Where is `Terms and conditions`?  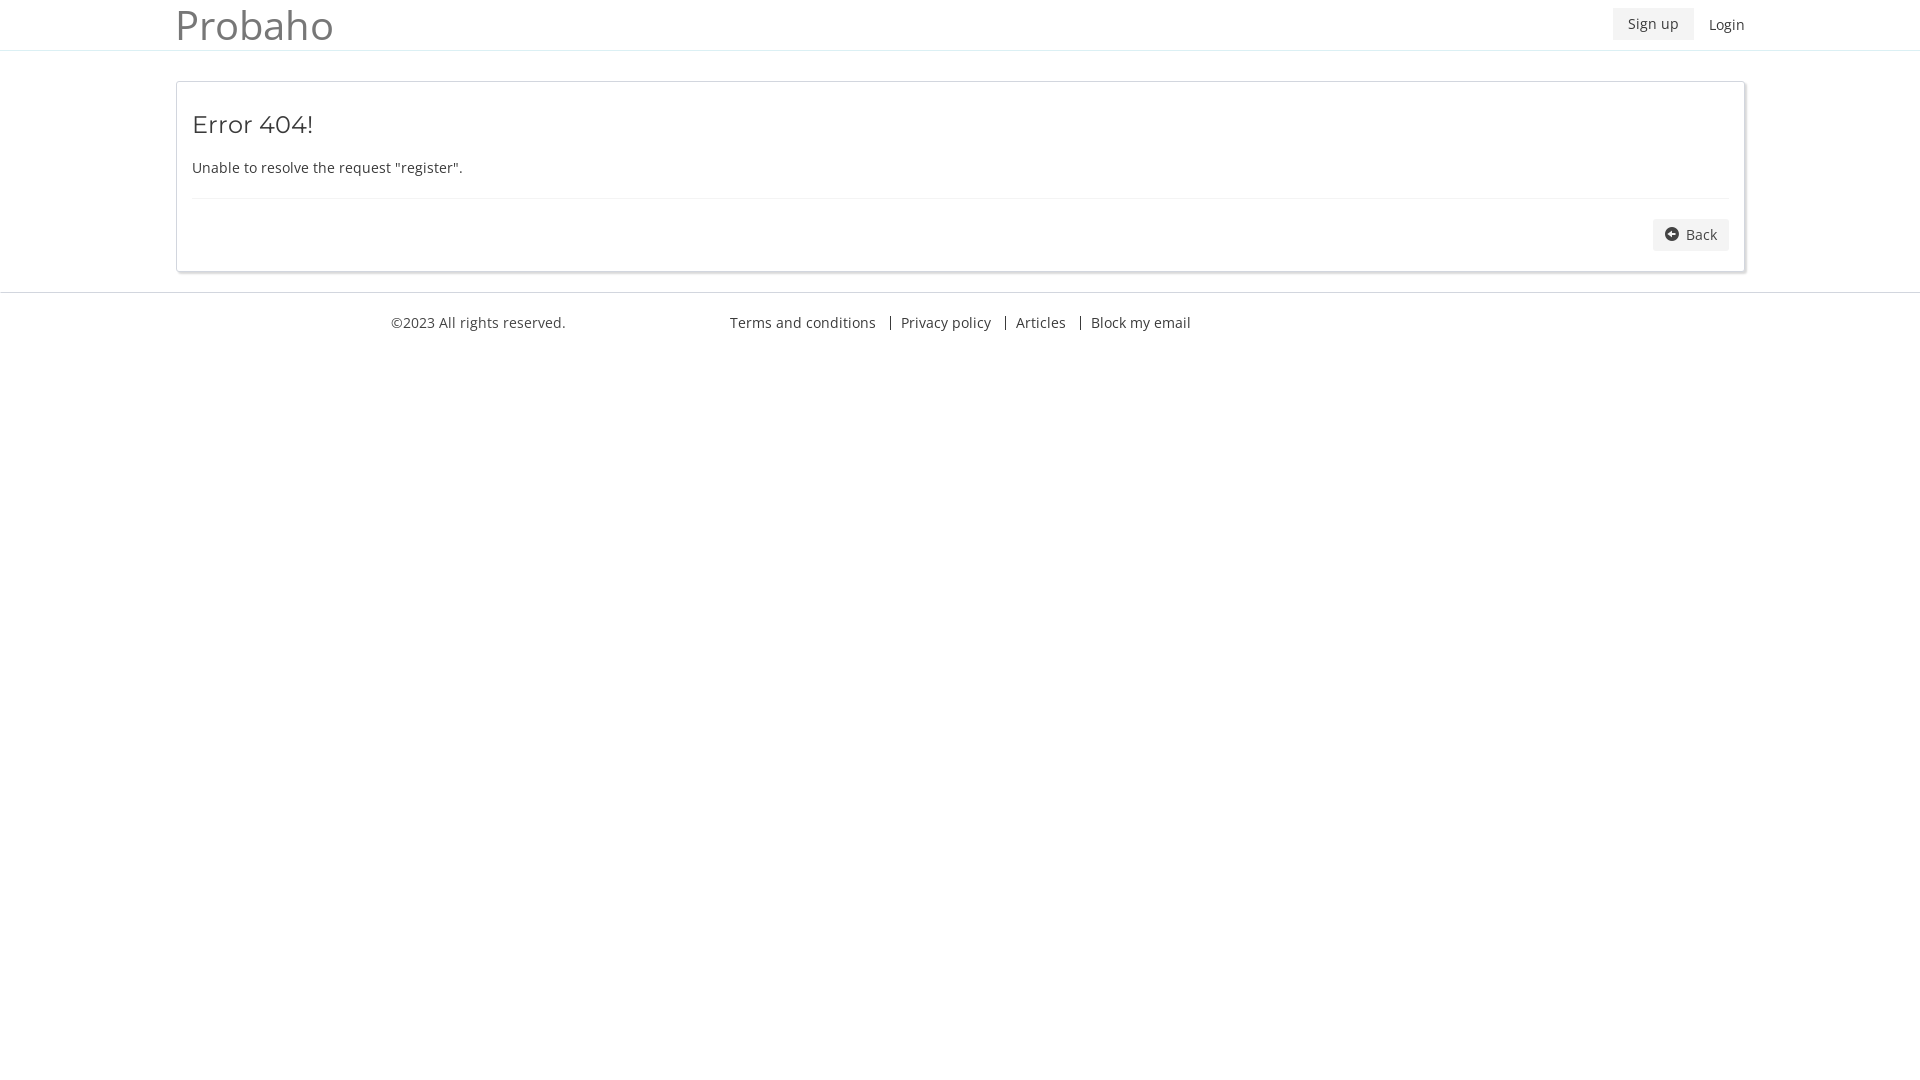
Terms and conditions is located at coordinates (803, 322).